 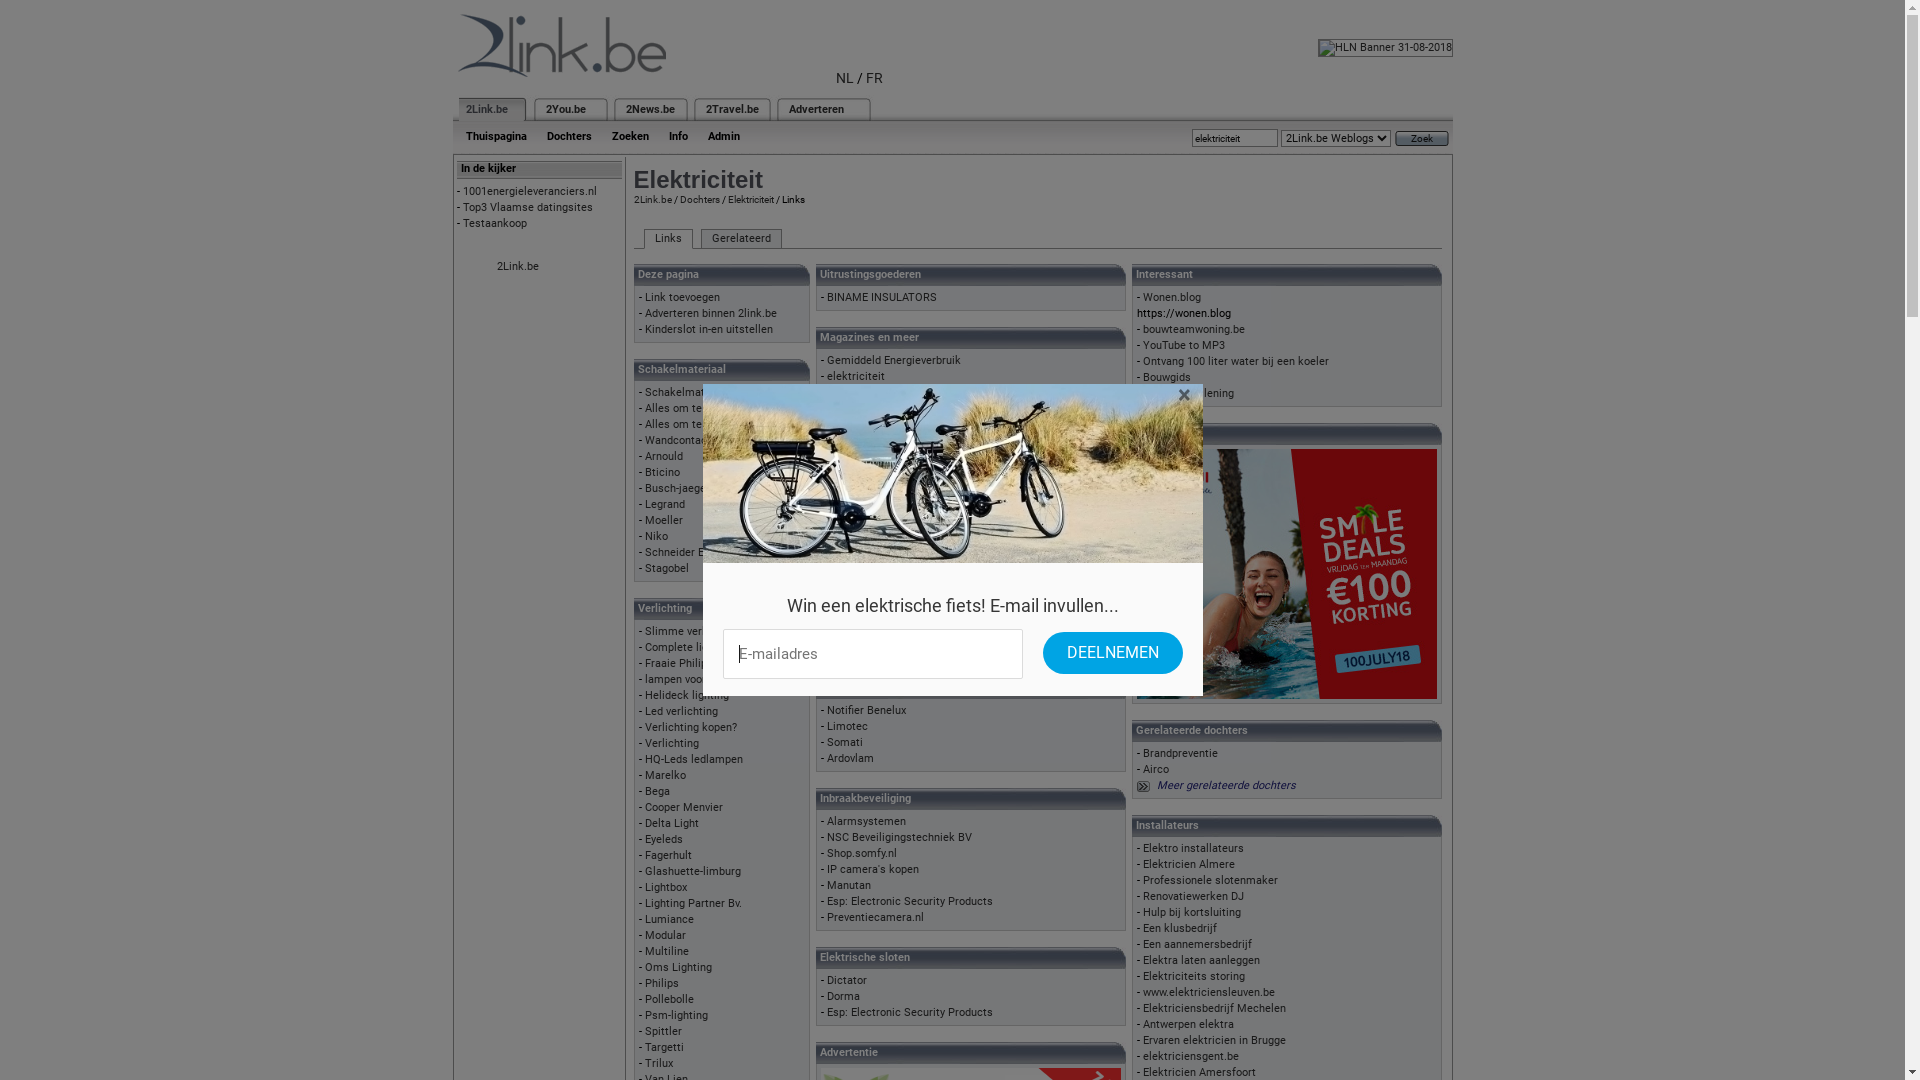 I want to click on Best gekozen elektronica, so click(x=889, y=472).